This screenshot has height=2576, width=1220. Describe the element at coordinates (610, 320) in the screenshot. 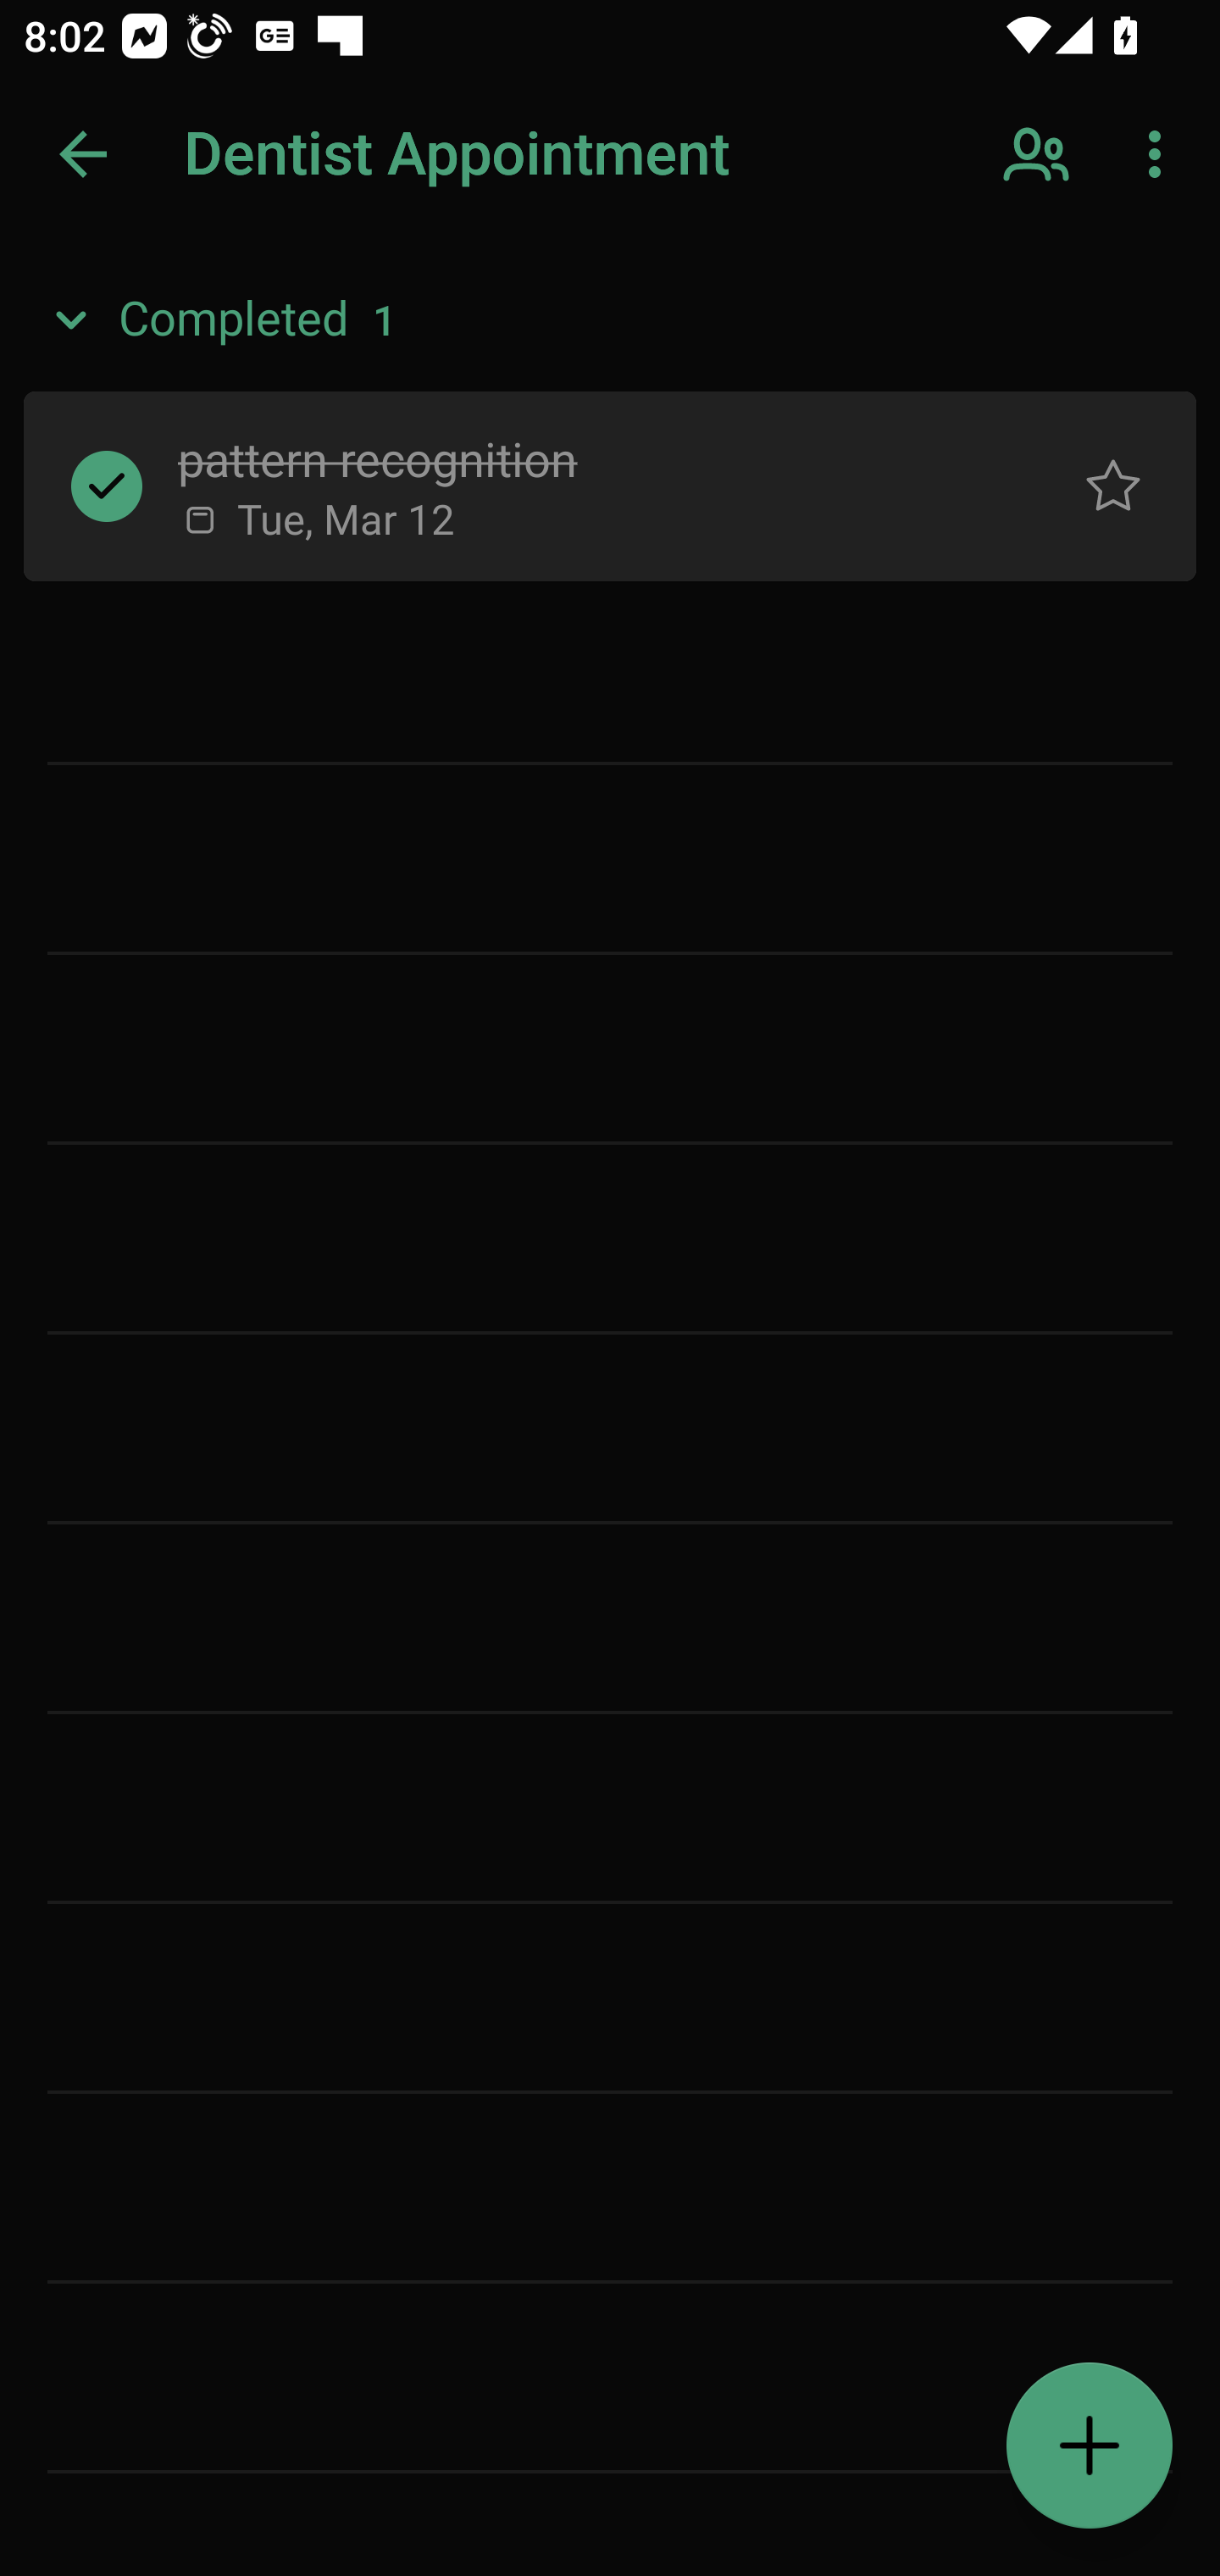

I see `Completed, 1 item, Expanded Completed 1` at that location.